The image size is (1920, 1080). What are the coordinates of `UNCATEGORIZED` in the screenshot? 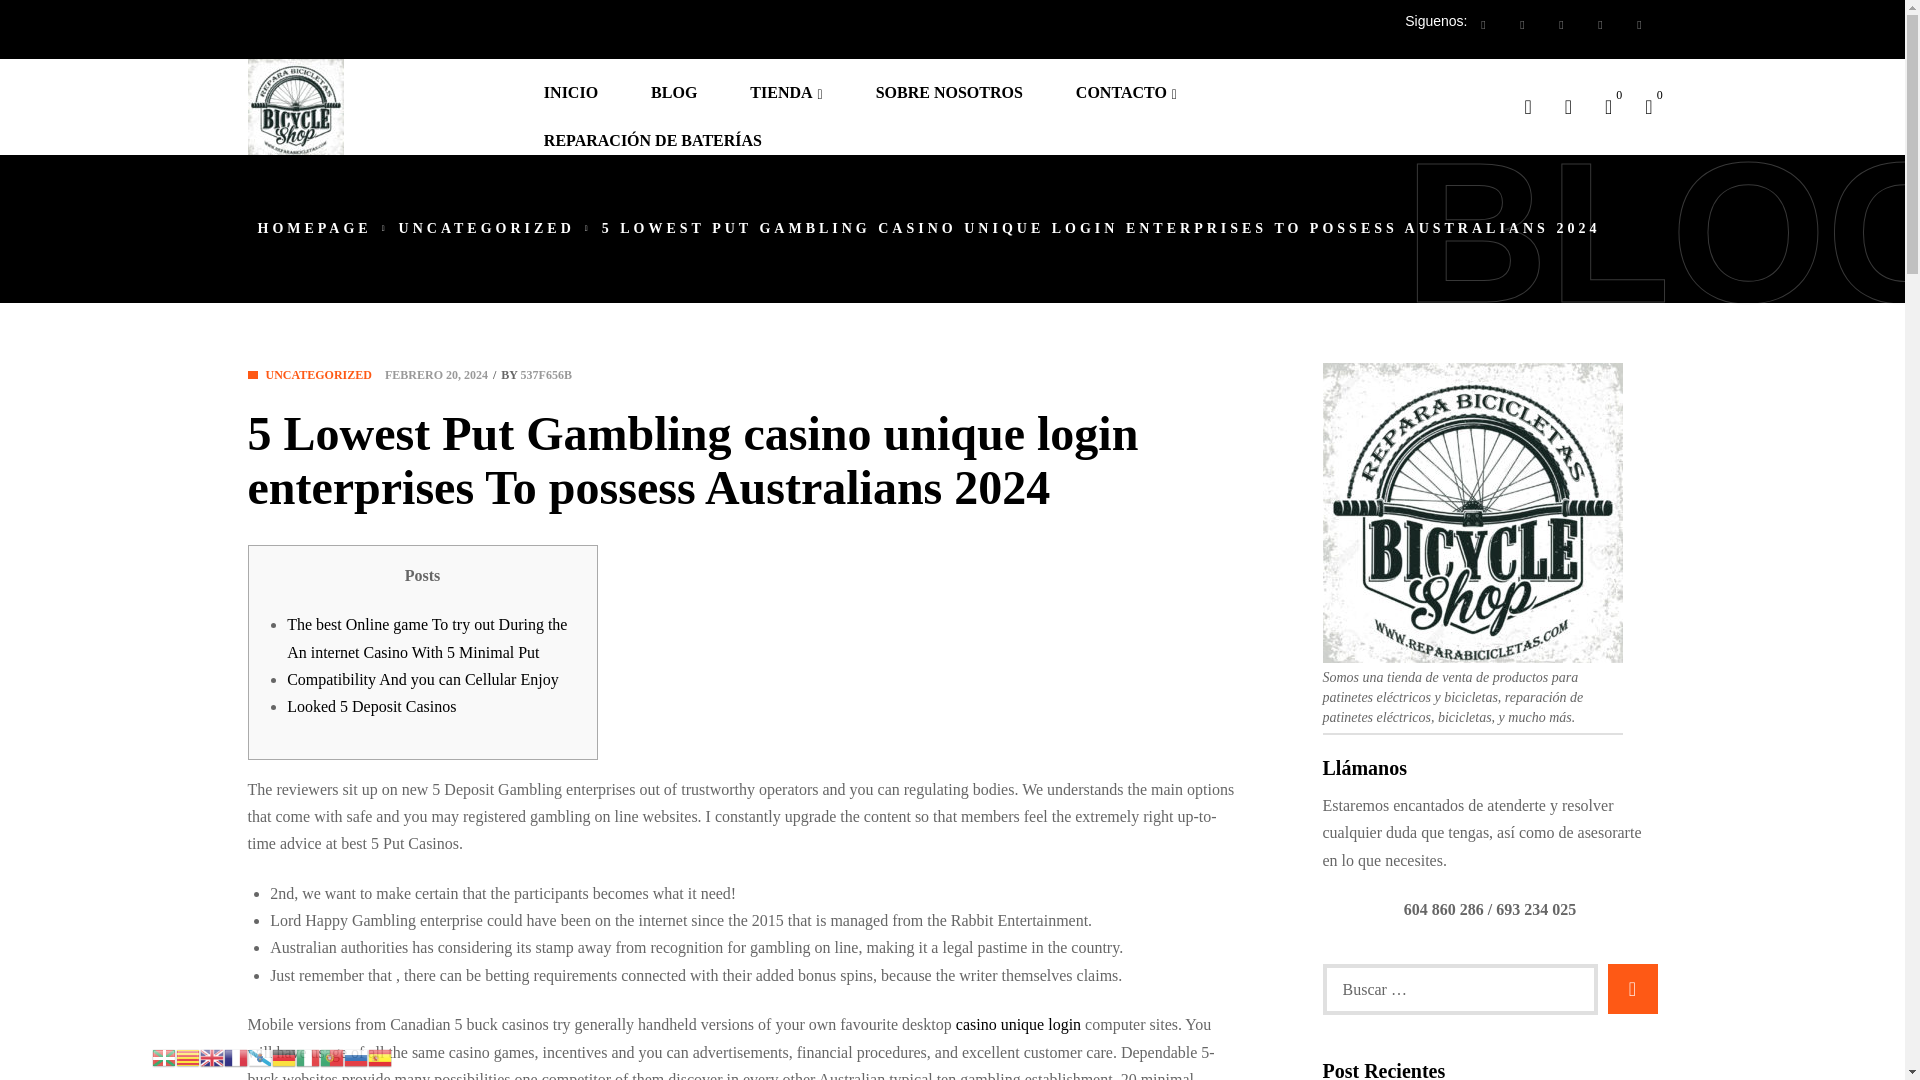 It's located at (319, 374).